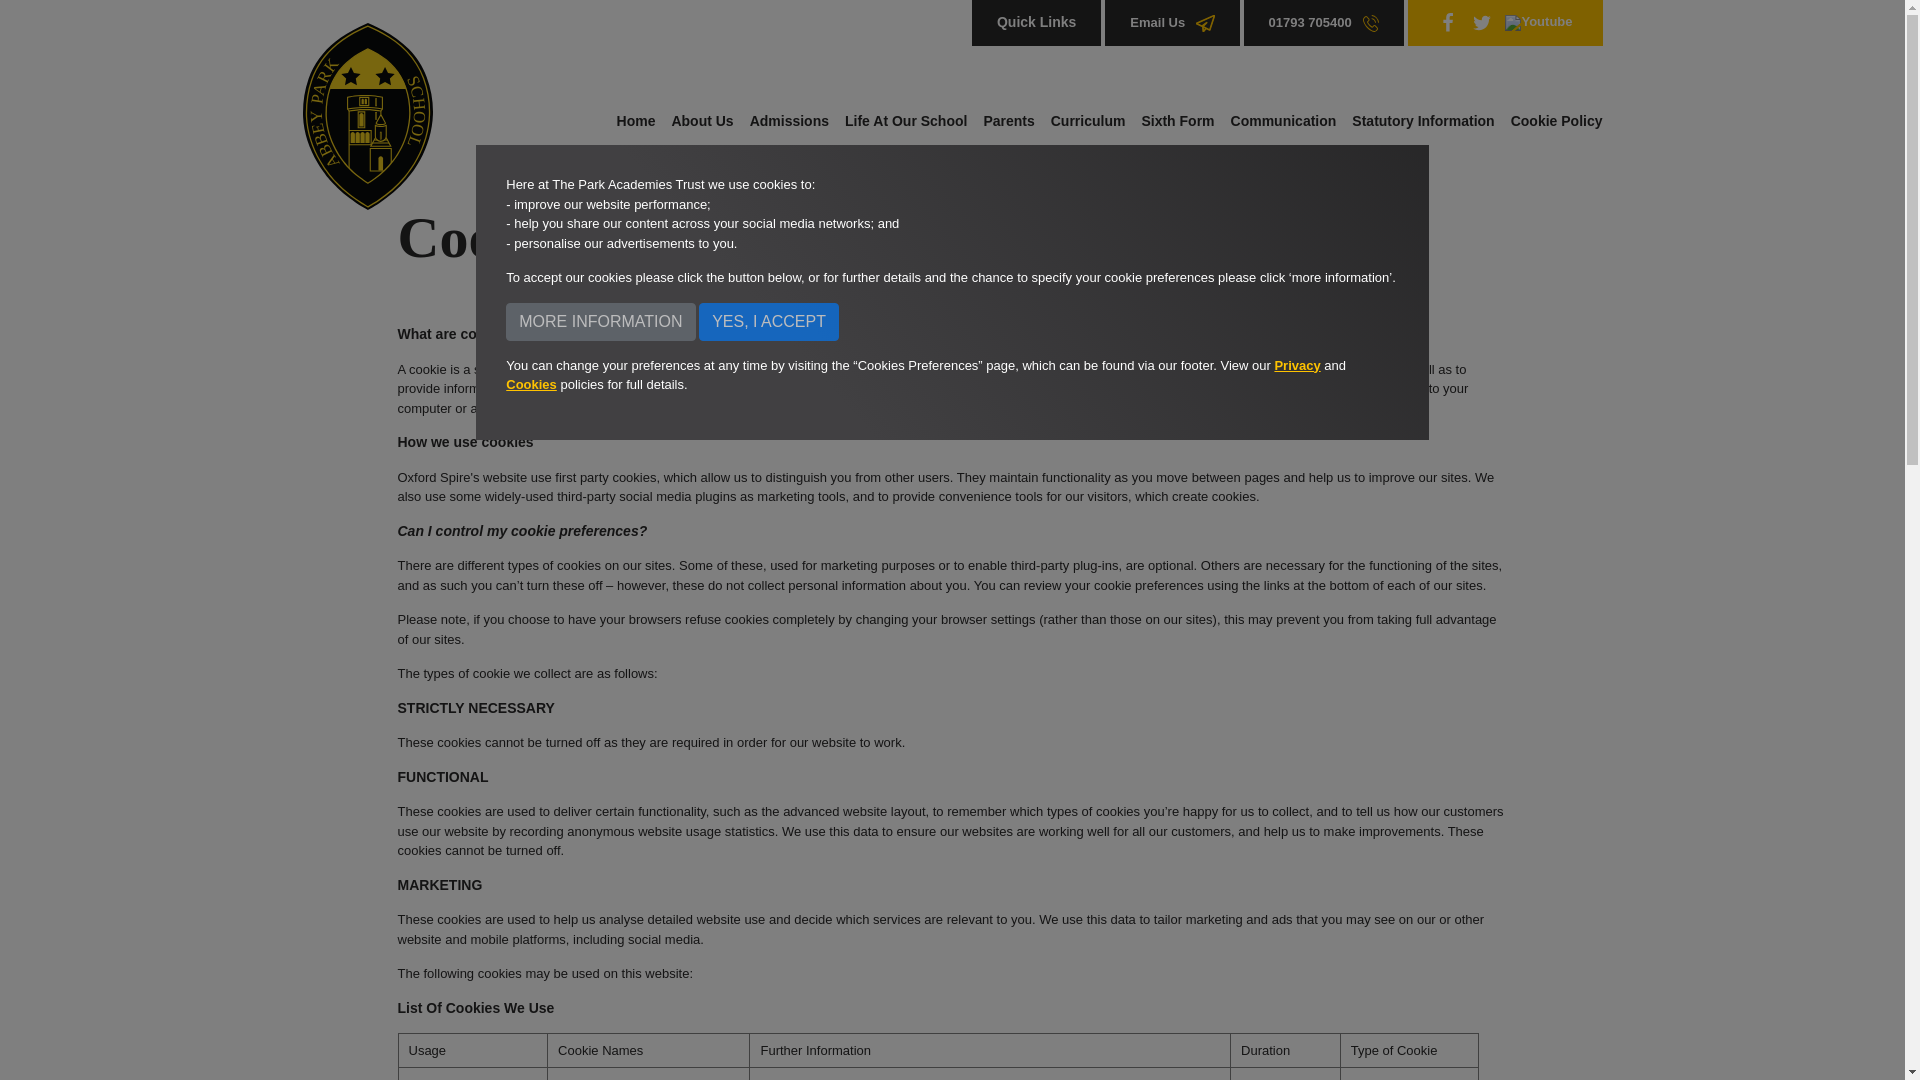 This screenshot has width=1920, height=1080. What do you see at coordinates (1172, 22) in the screenshot?
I see `Email Us  ` at bounding box center [1172, 22].